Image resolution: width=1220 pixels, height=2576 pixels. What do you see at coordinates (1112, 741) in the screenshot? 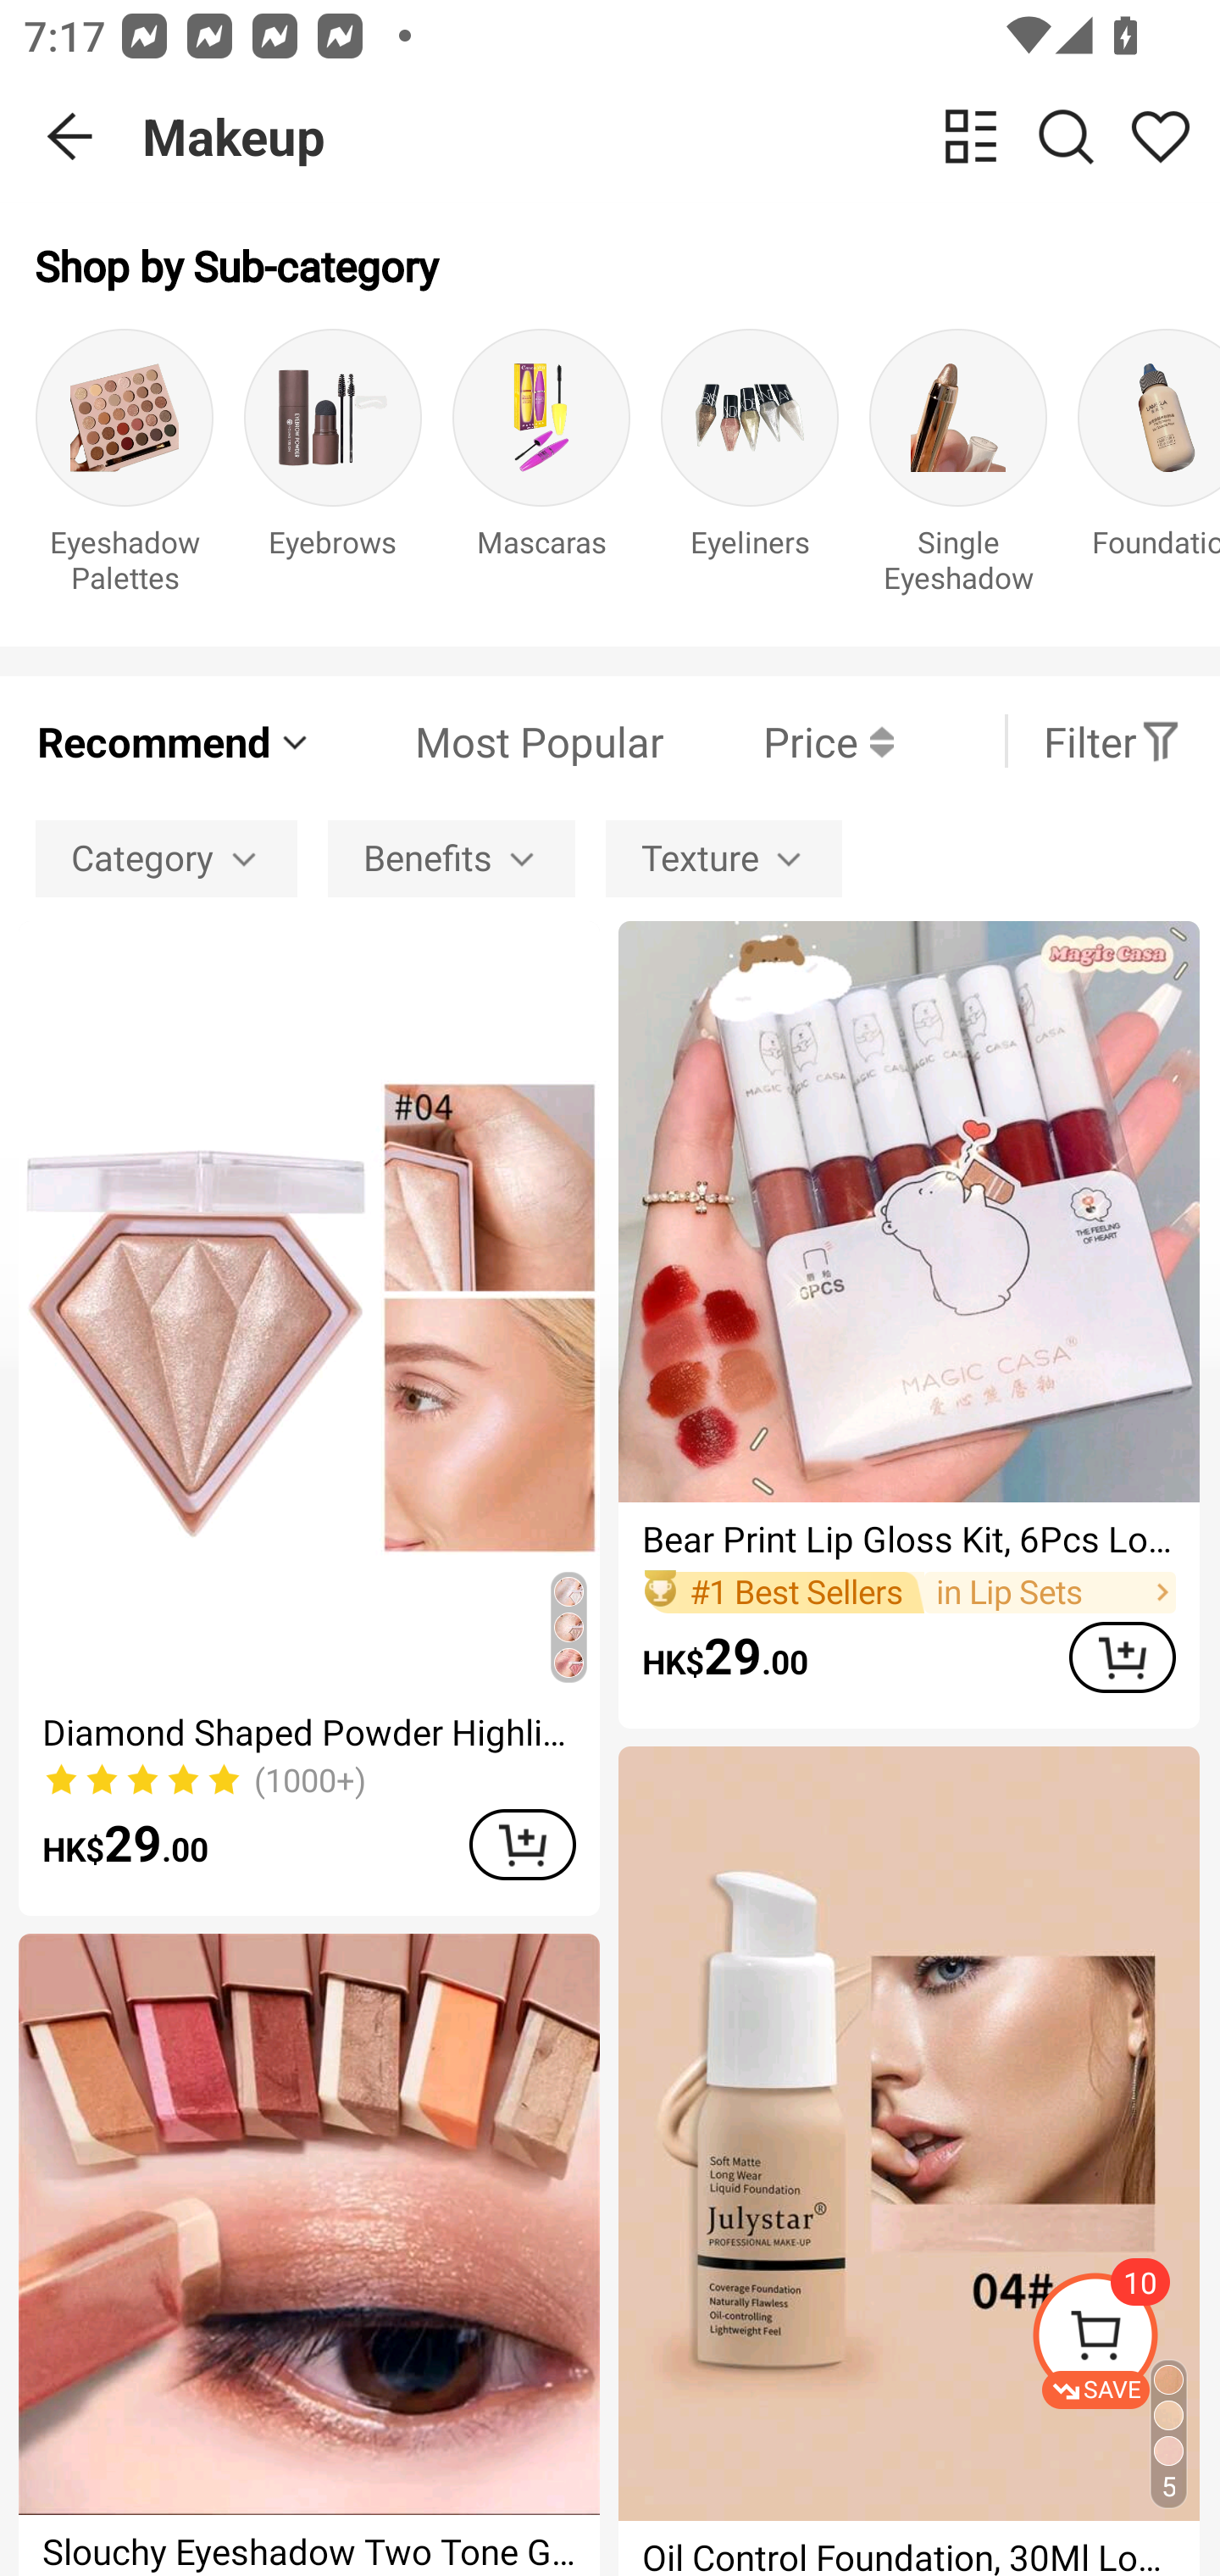
I see `Filter` at bounding box center [1112, 741].